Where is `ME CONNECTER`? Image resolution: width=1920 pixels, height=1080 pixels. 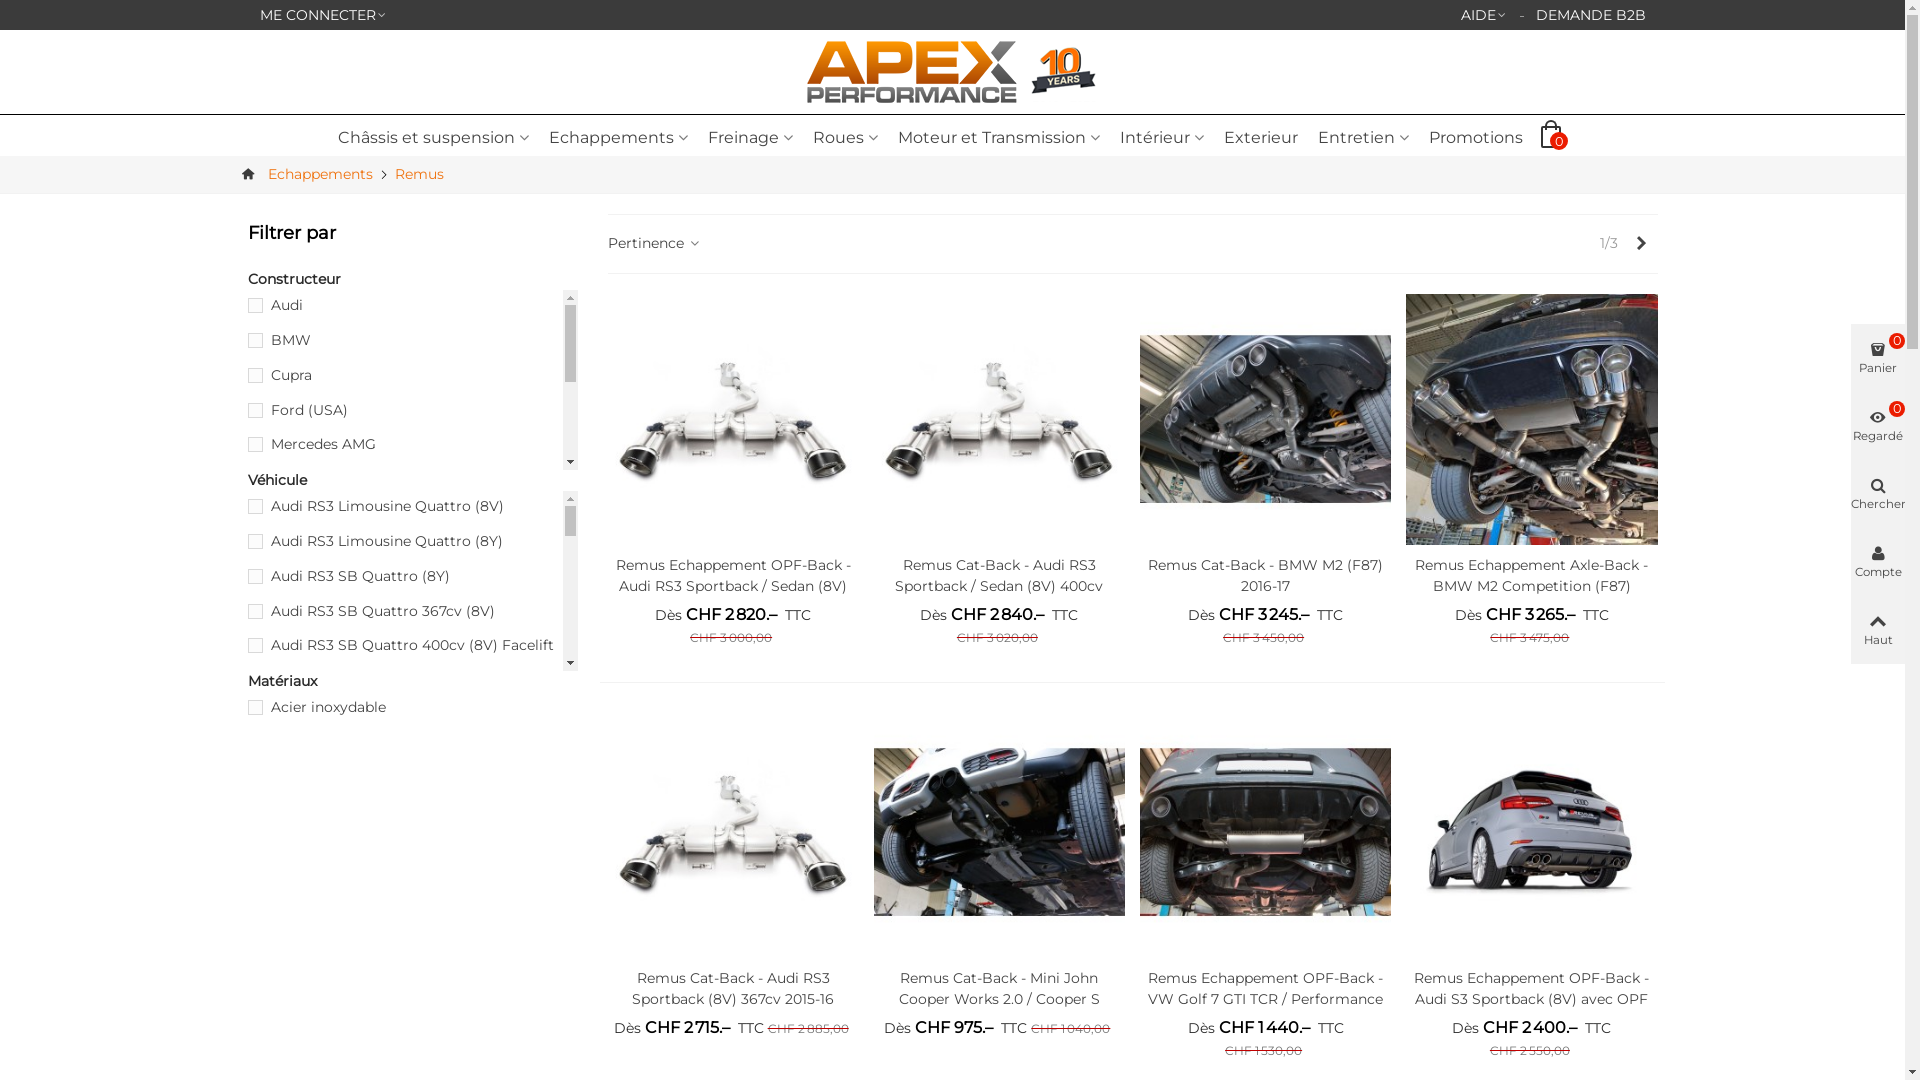
ME CONNECTER is located at coordinates (324, 15).